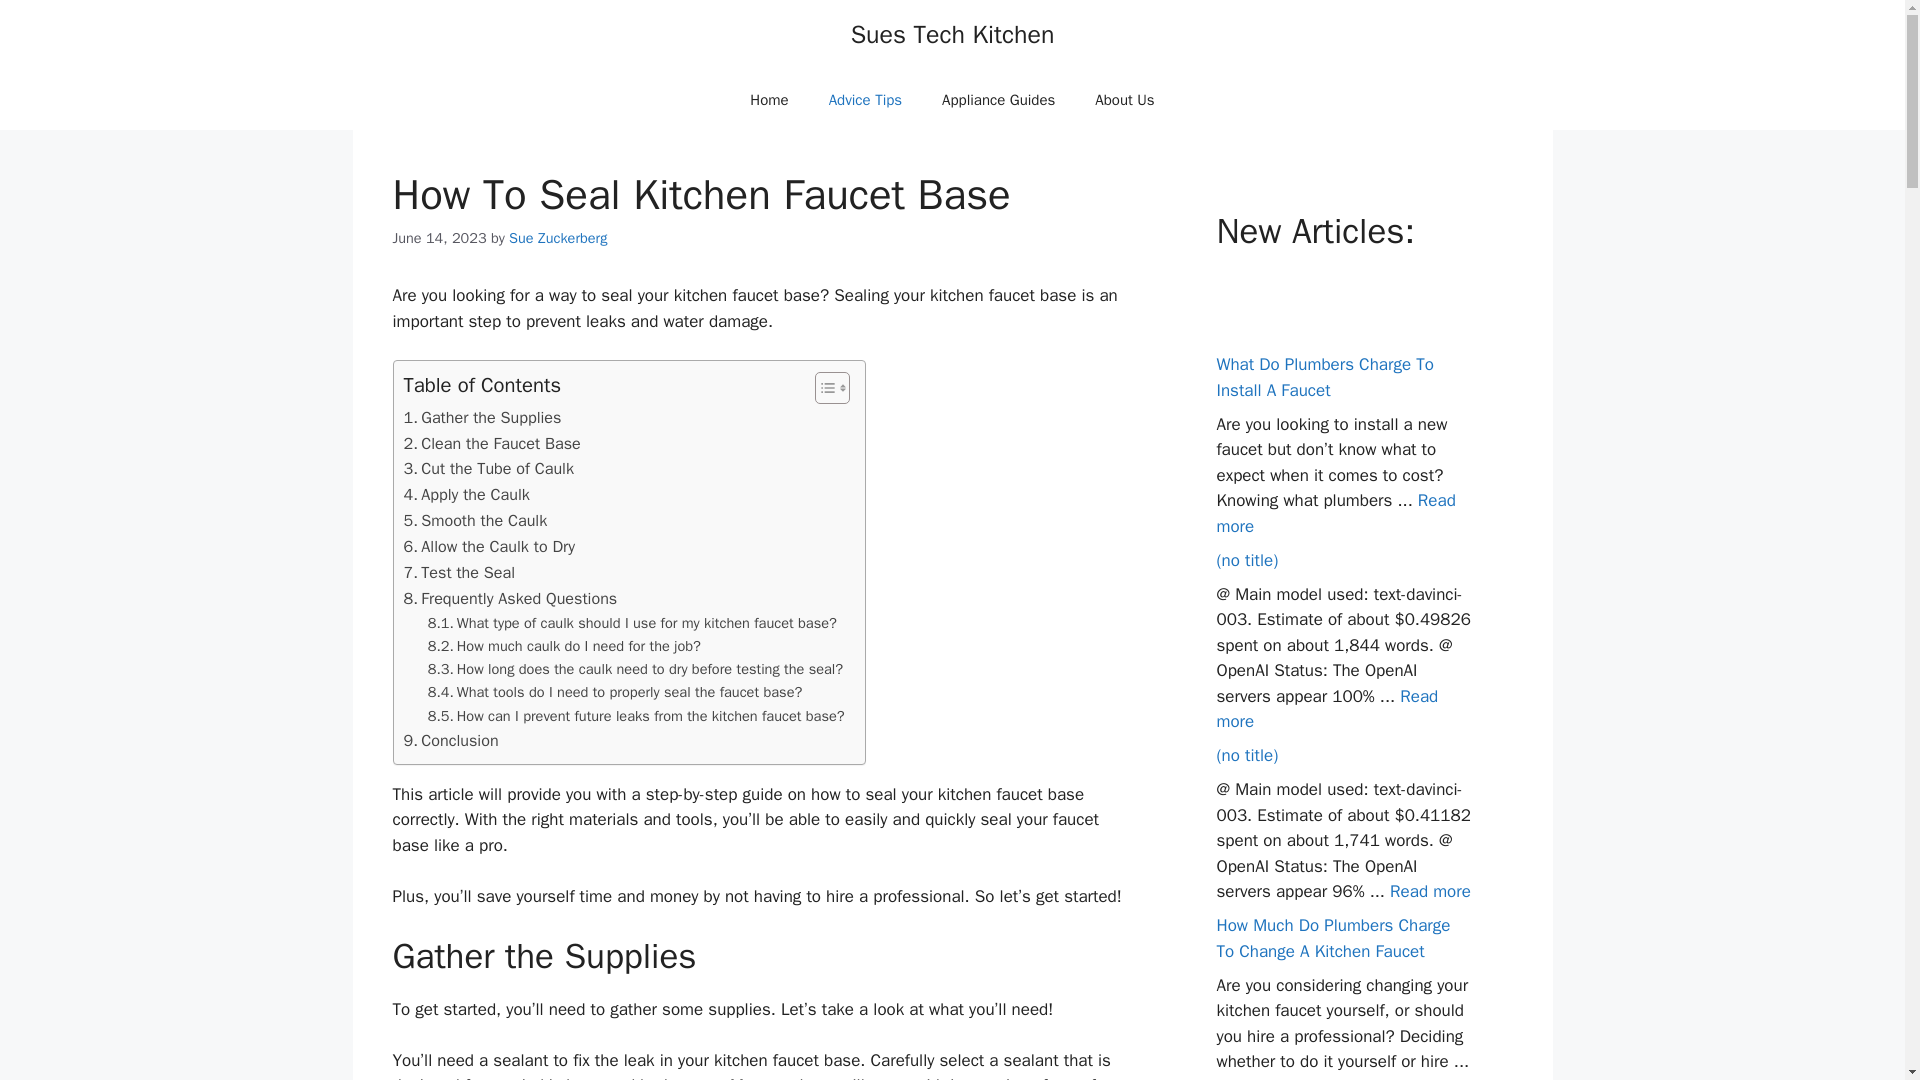 This screenshot has height=1080, width=1920. Describe the element at coordinates (564, 646) in the screenshot. I see `How much caulk do I need for the job?` at that location.